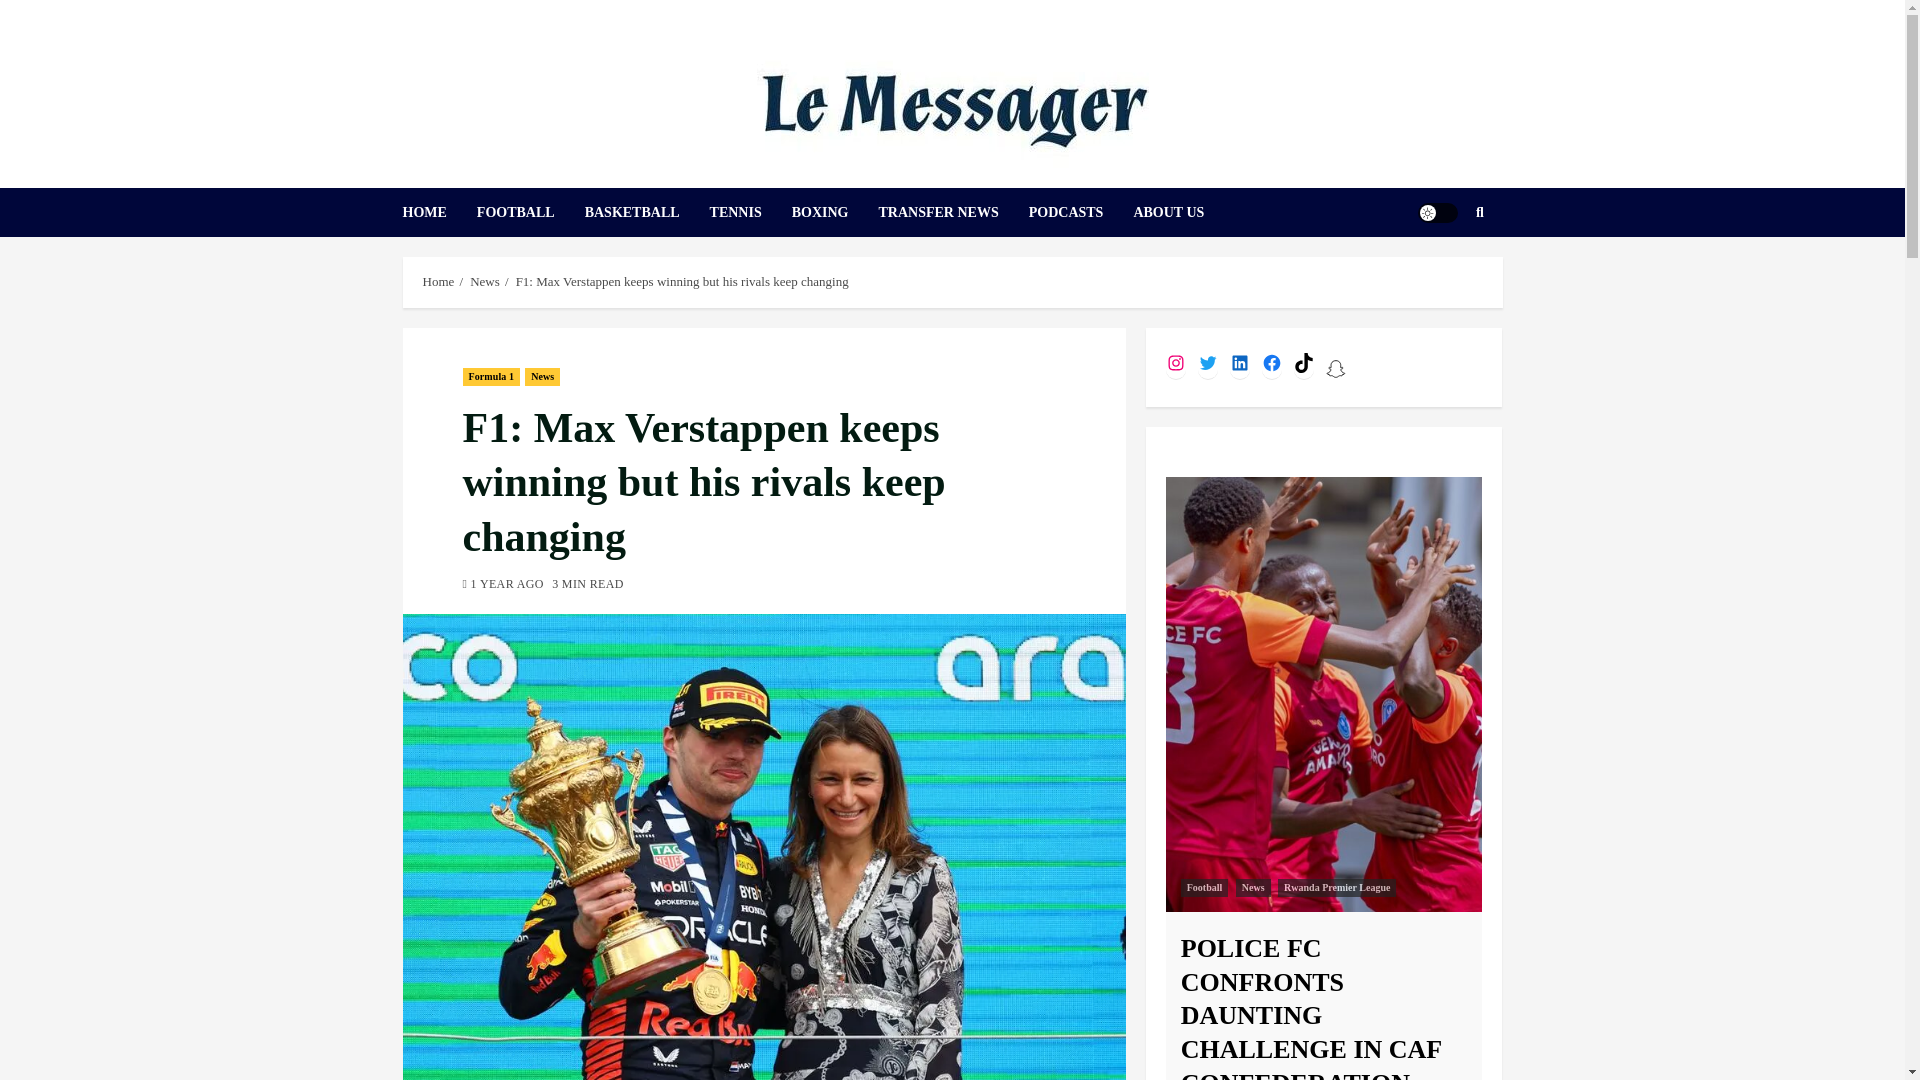 This screenshot has height=1080, width=1920. Describe the element at coordinates (1272, 363) in the screenshot. I see `Facebook` at that location.